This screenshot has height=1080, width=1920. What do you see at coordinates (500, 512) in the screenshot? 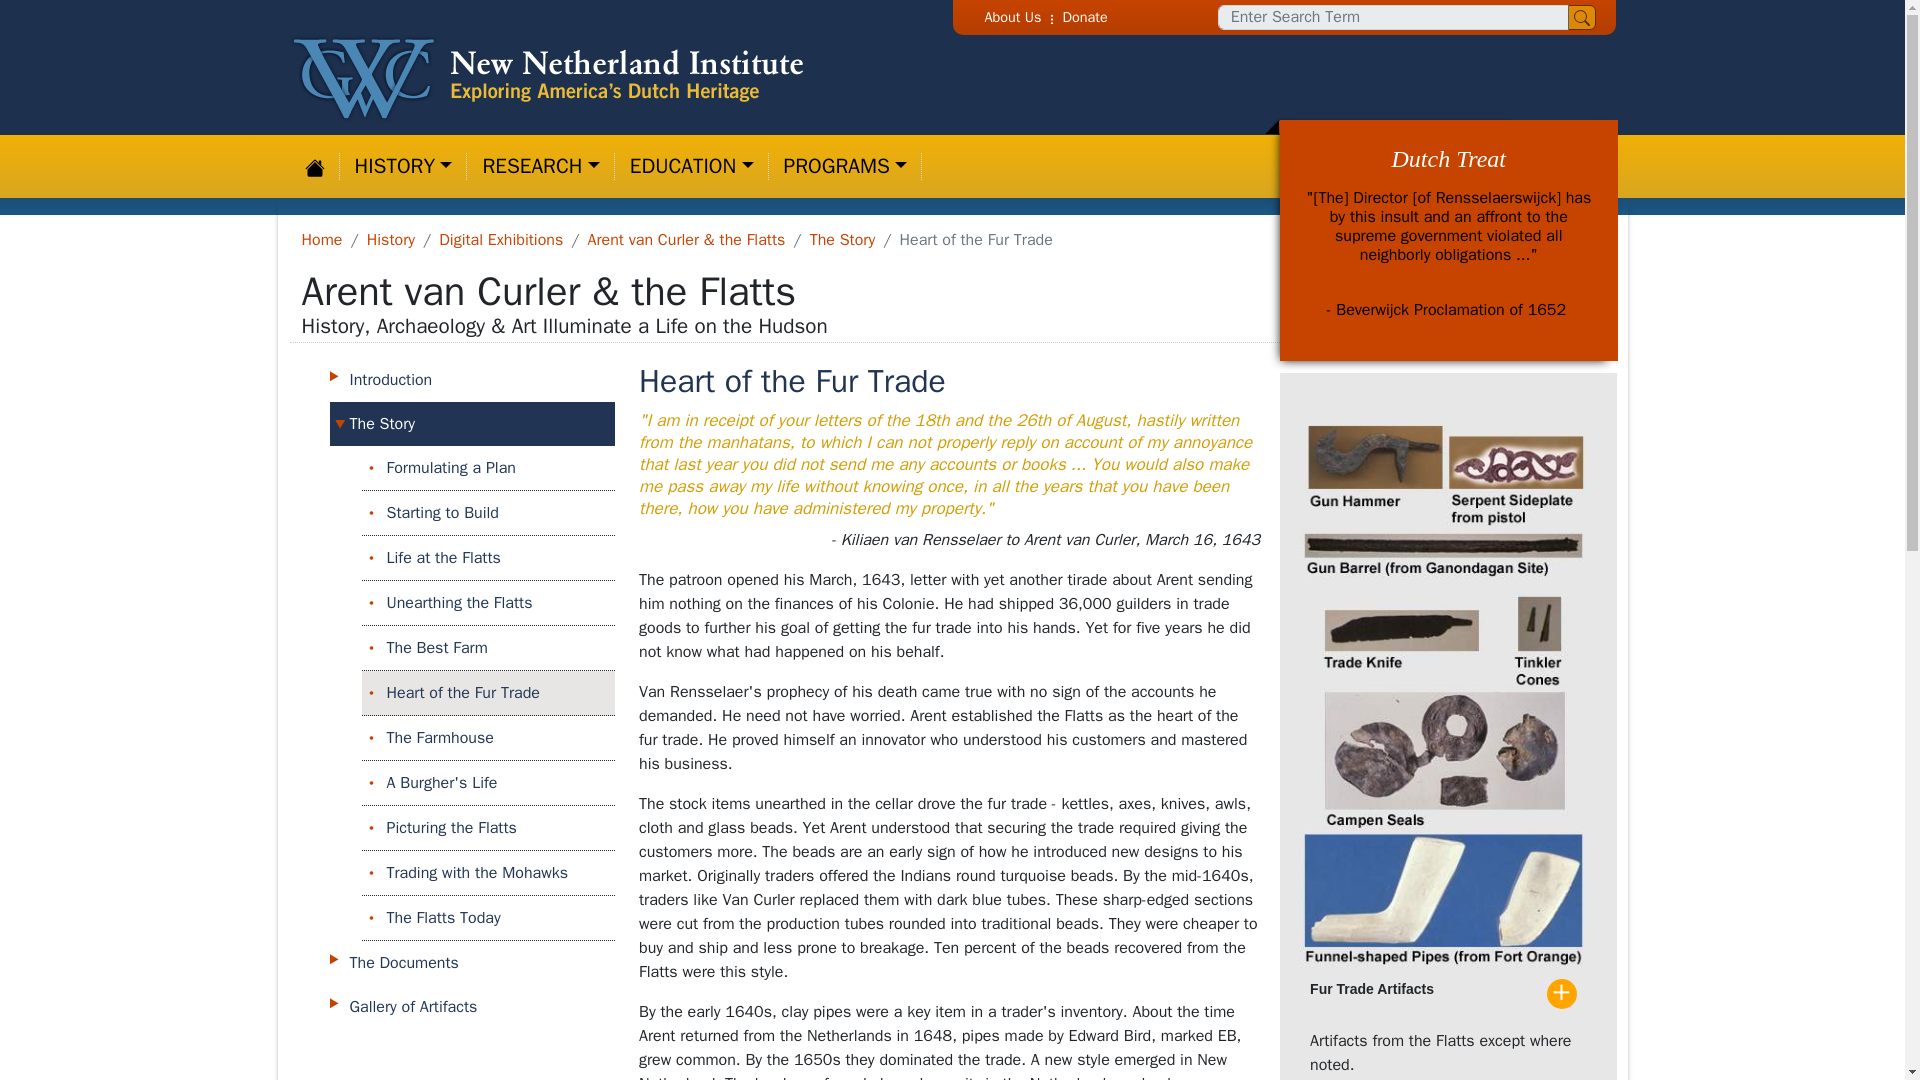
I see `Starting to Build` at bounding box center [500, 512].